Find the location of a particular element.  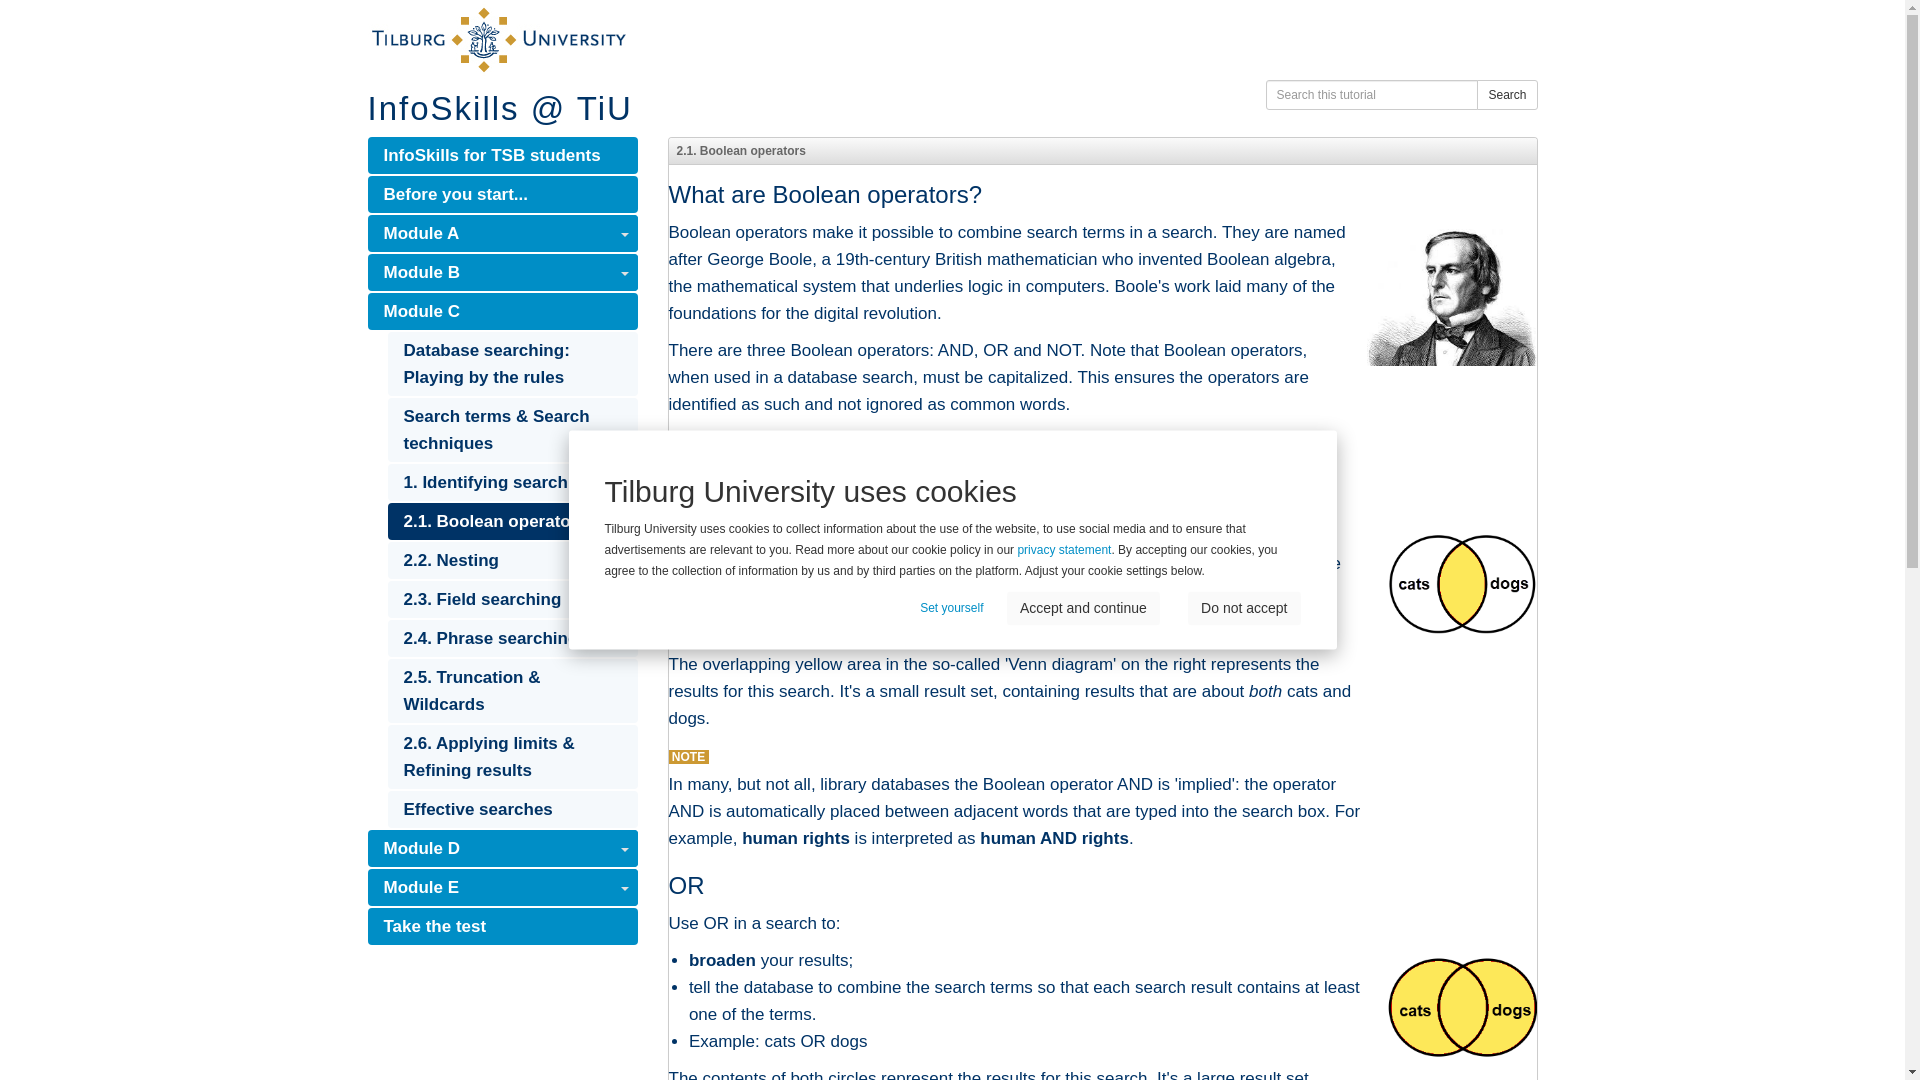

Module B is located at coordinates (502, 272).